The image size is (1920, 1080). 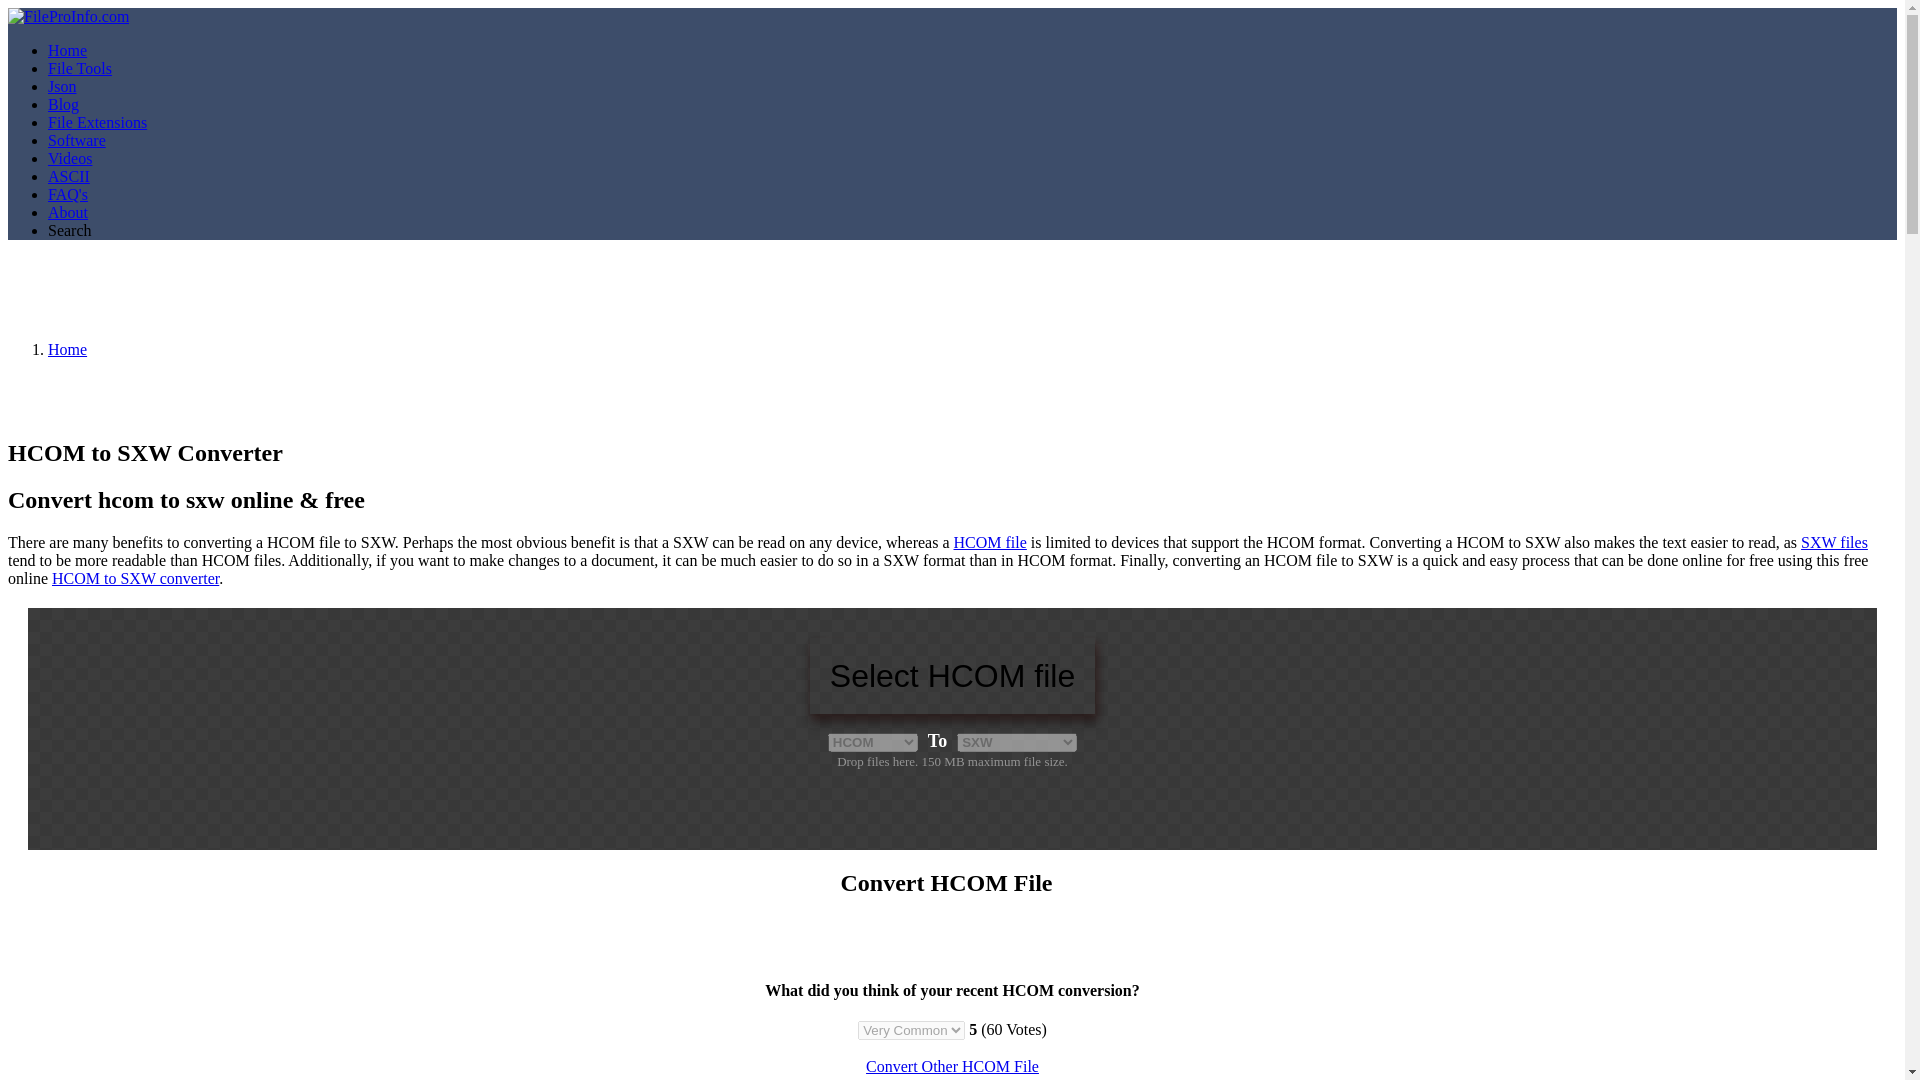 What do you see at coordinates (68, 212) in the screenshot?
I see `About` at bounding box center [68, 212].